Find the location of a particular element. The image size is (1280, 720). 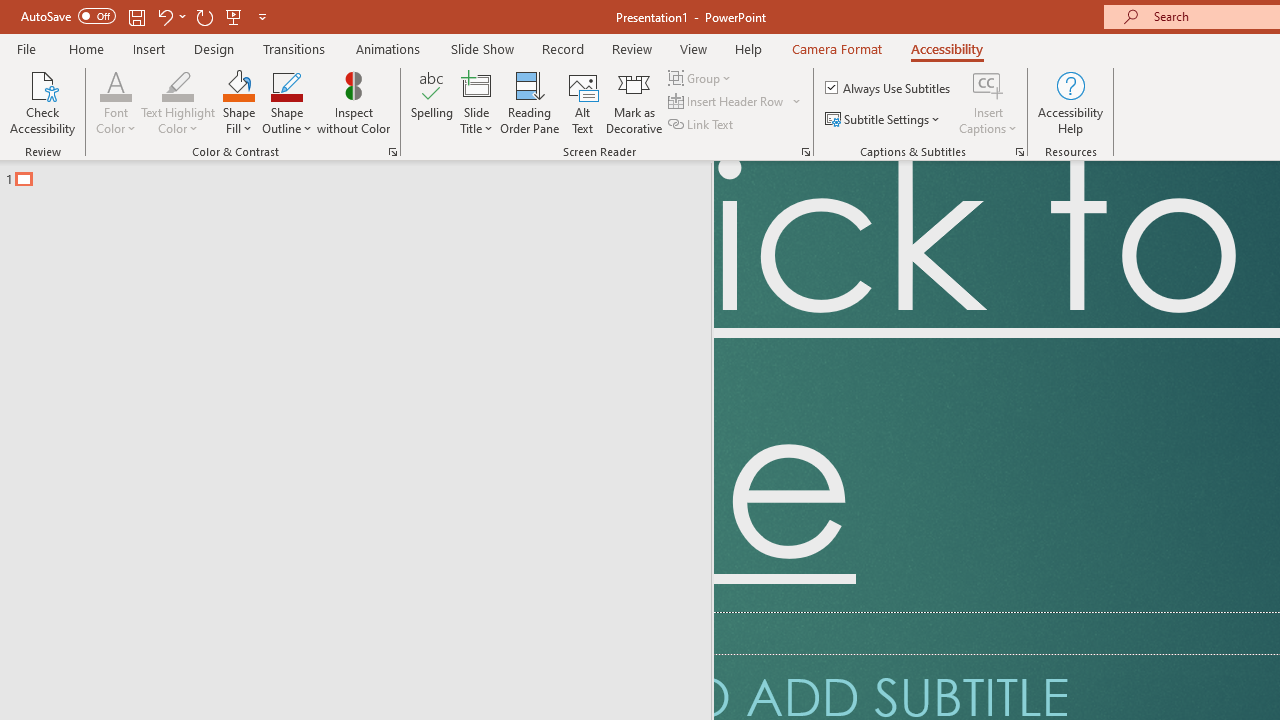

System is located at coordinates (10, 11).